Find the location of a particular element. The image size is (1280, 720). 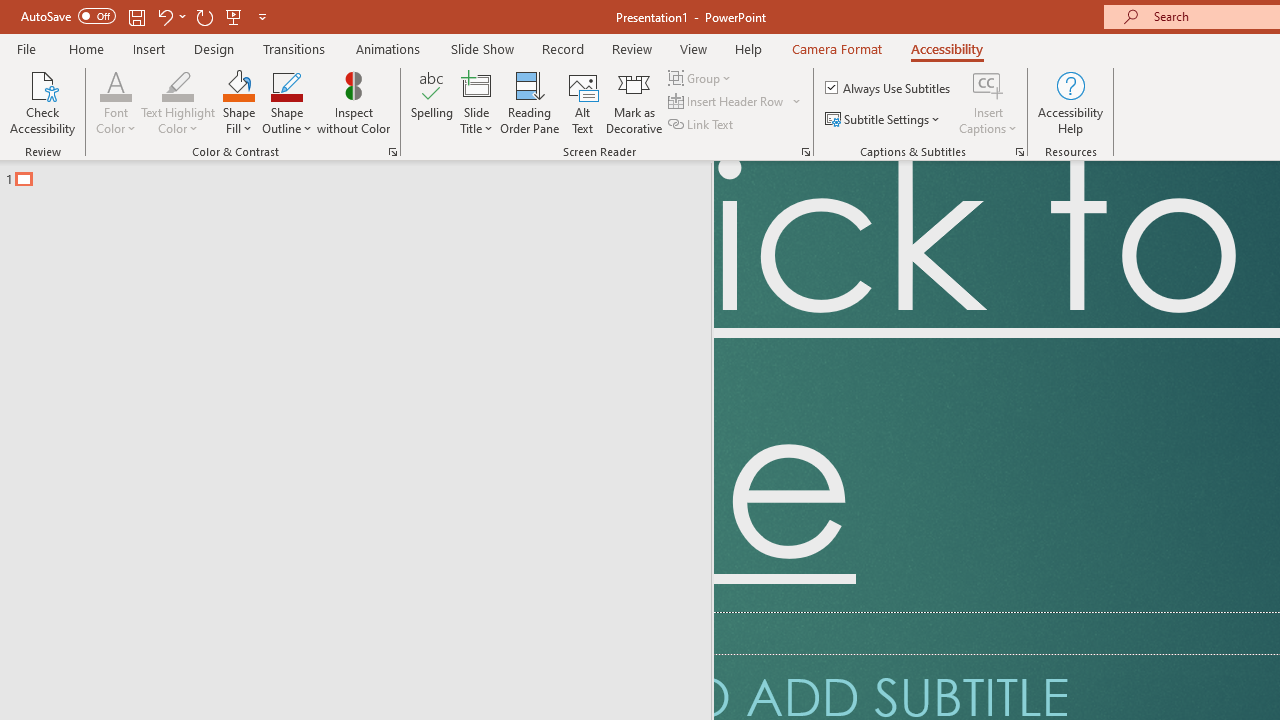

System is located at coordinates (10, 11).